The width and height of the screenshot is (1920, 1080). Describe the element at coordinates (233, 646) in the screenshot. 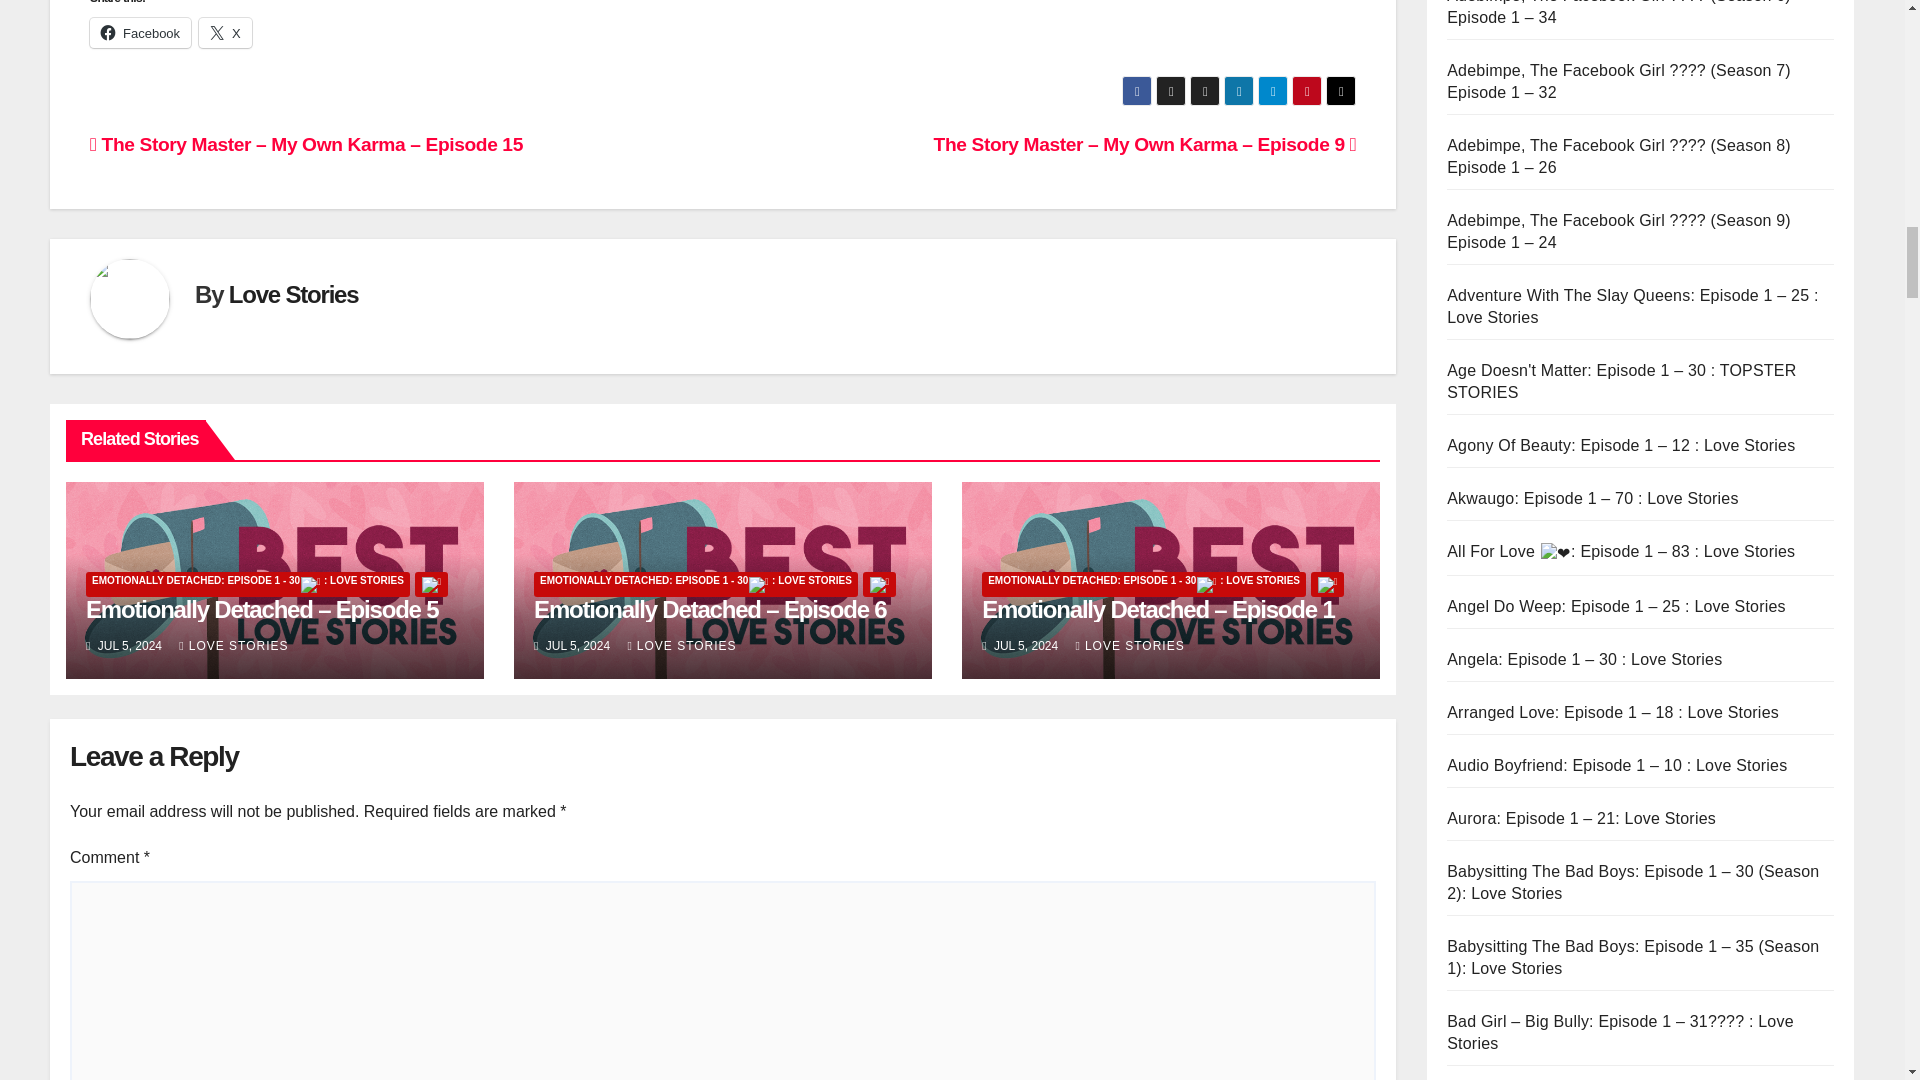

I see `LOVE STORIES` at that location.